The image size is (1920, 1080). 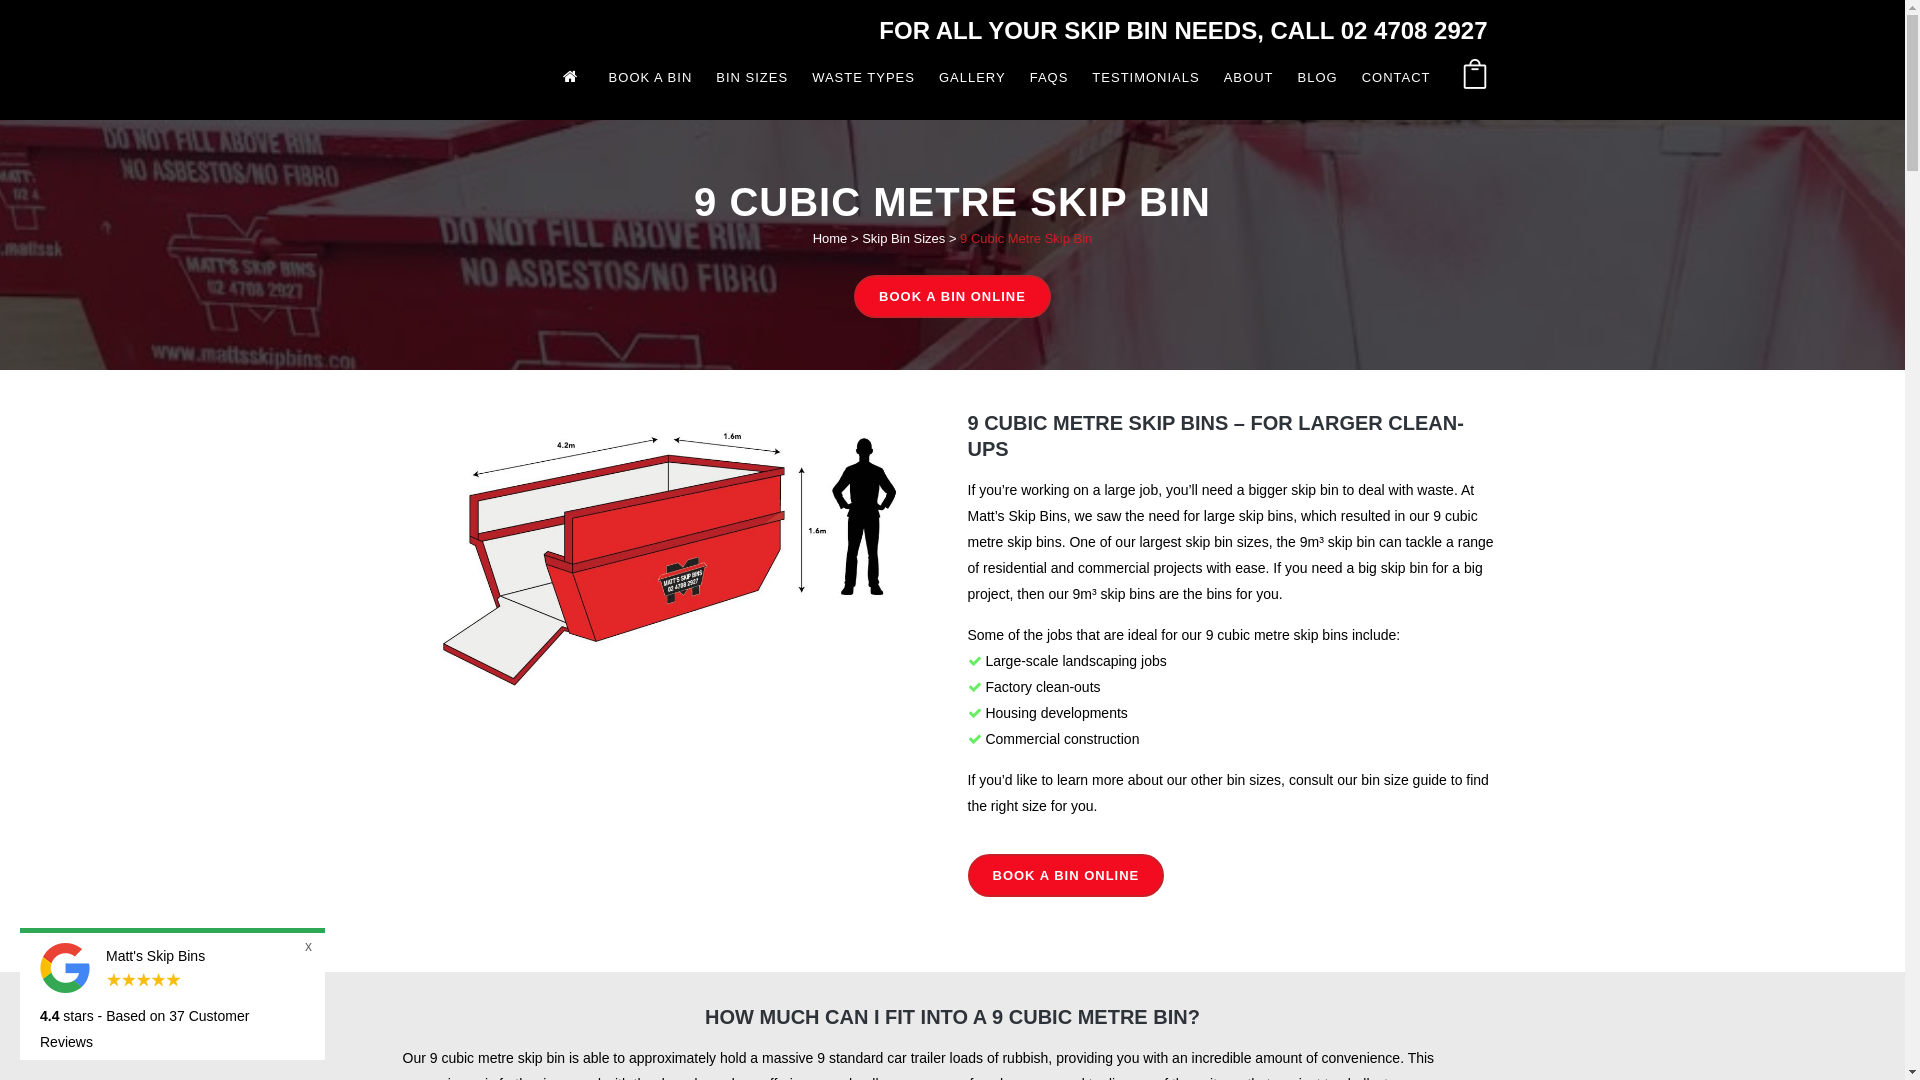 What do you see at coordinates (65, 968) in the screenshot?
I see `Google Review` at bounding box center [65, 968].